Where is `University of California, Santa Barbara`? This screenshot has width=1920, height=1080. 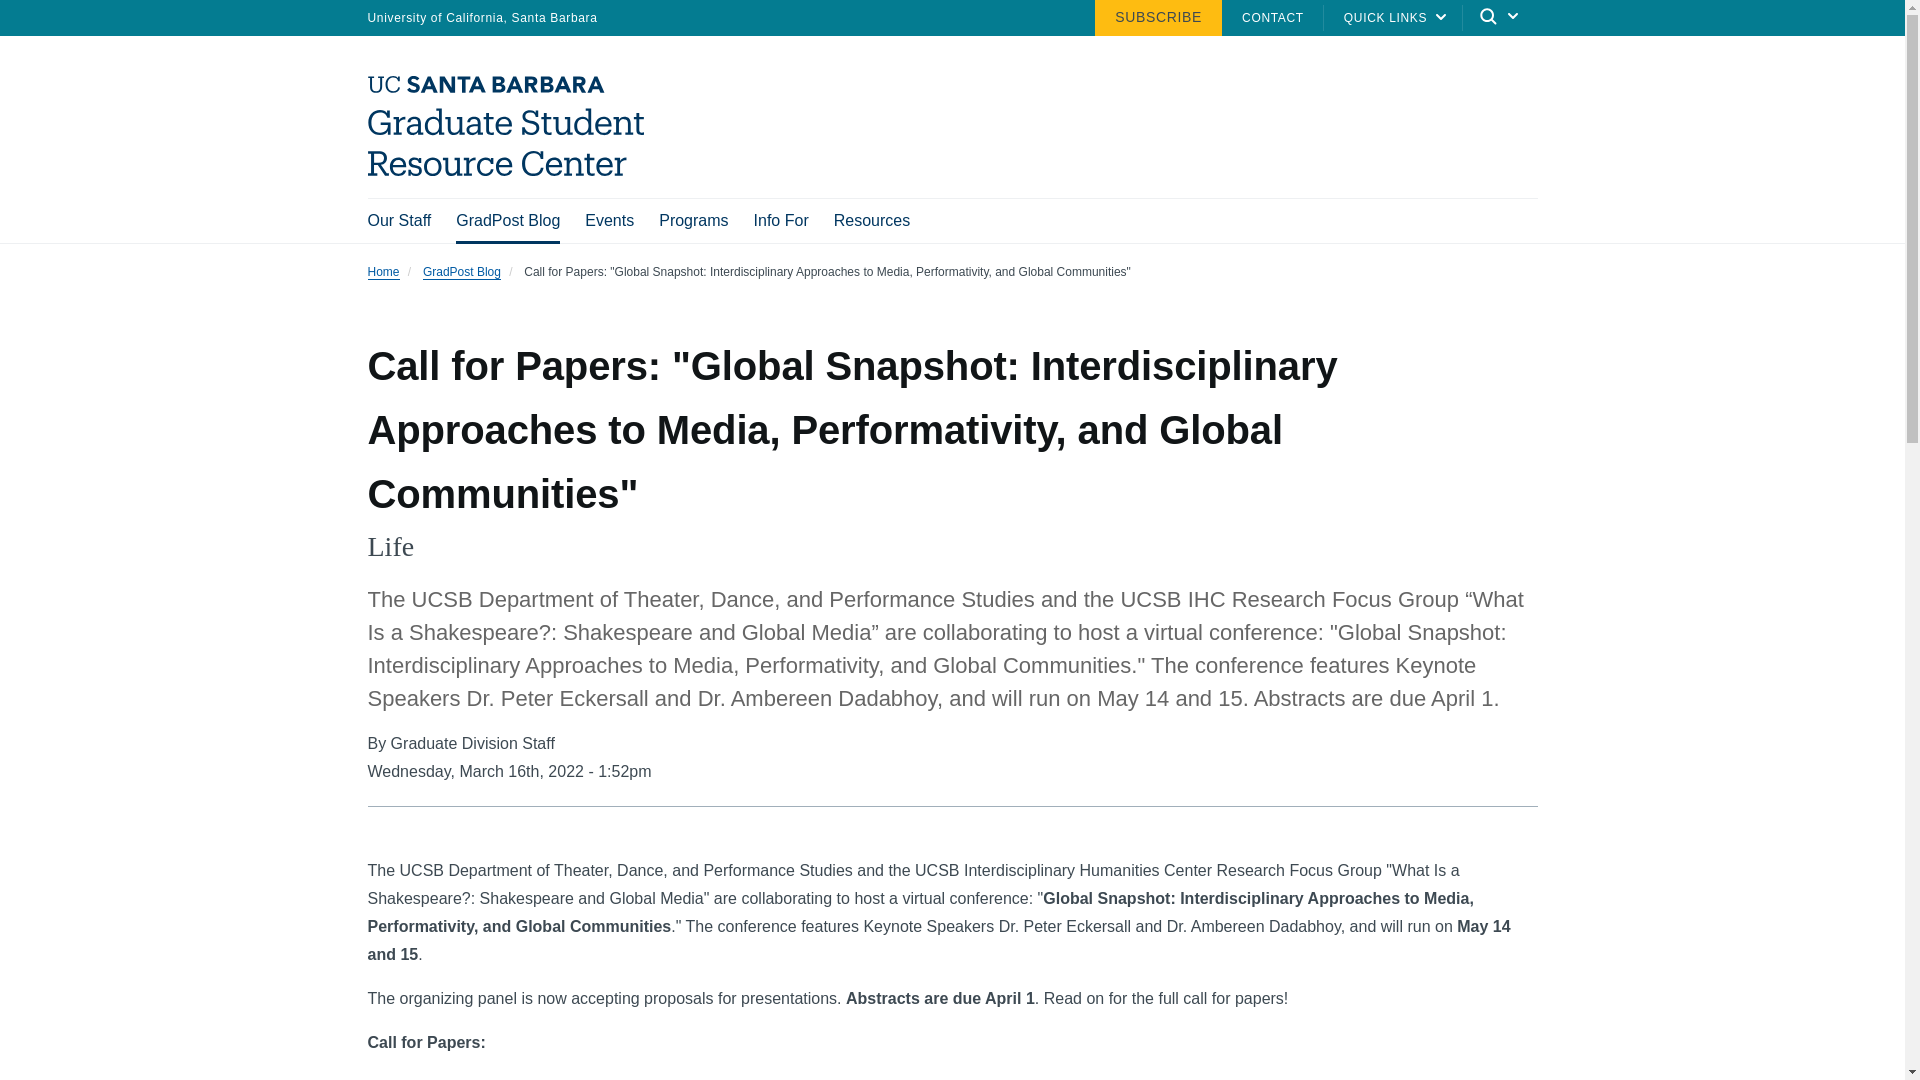 University of California, Santa Barbara is located at coordinates (482, 16).